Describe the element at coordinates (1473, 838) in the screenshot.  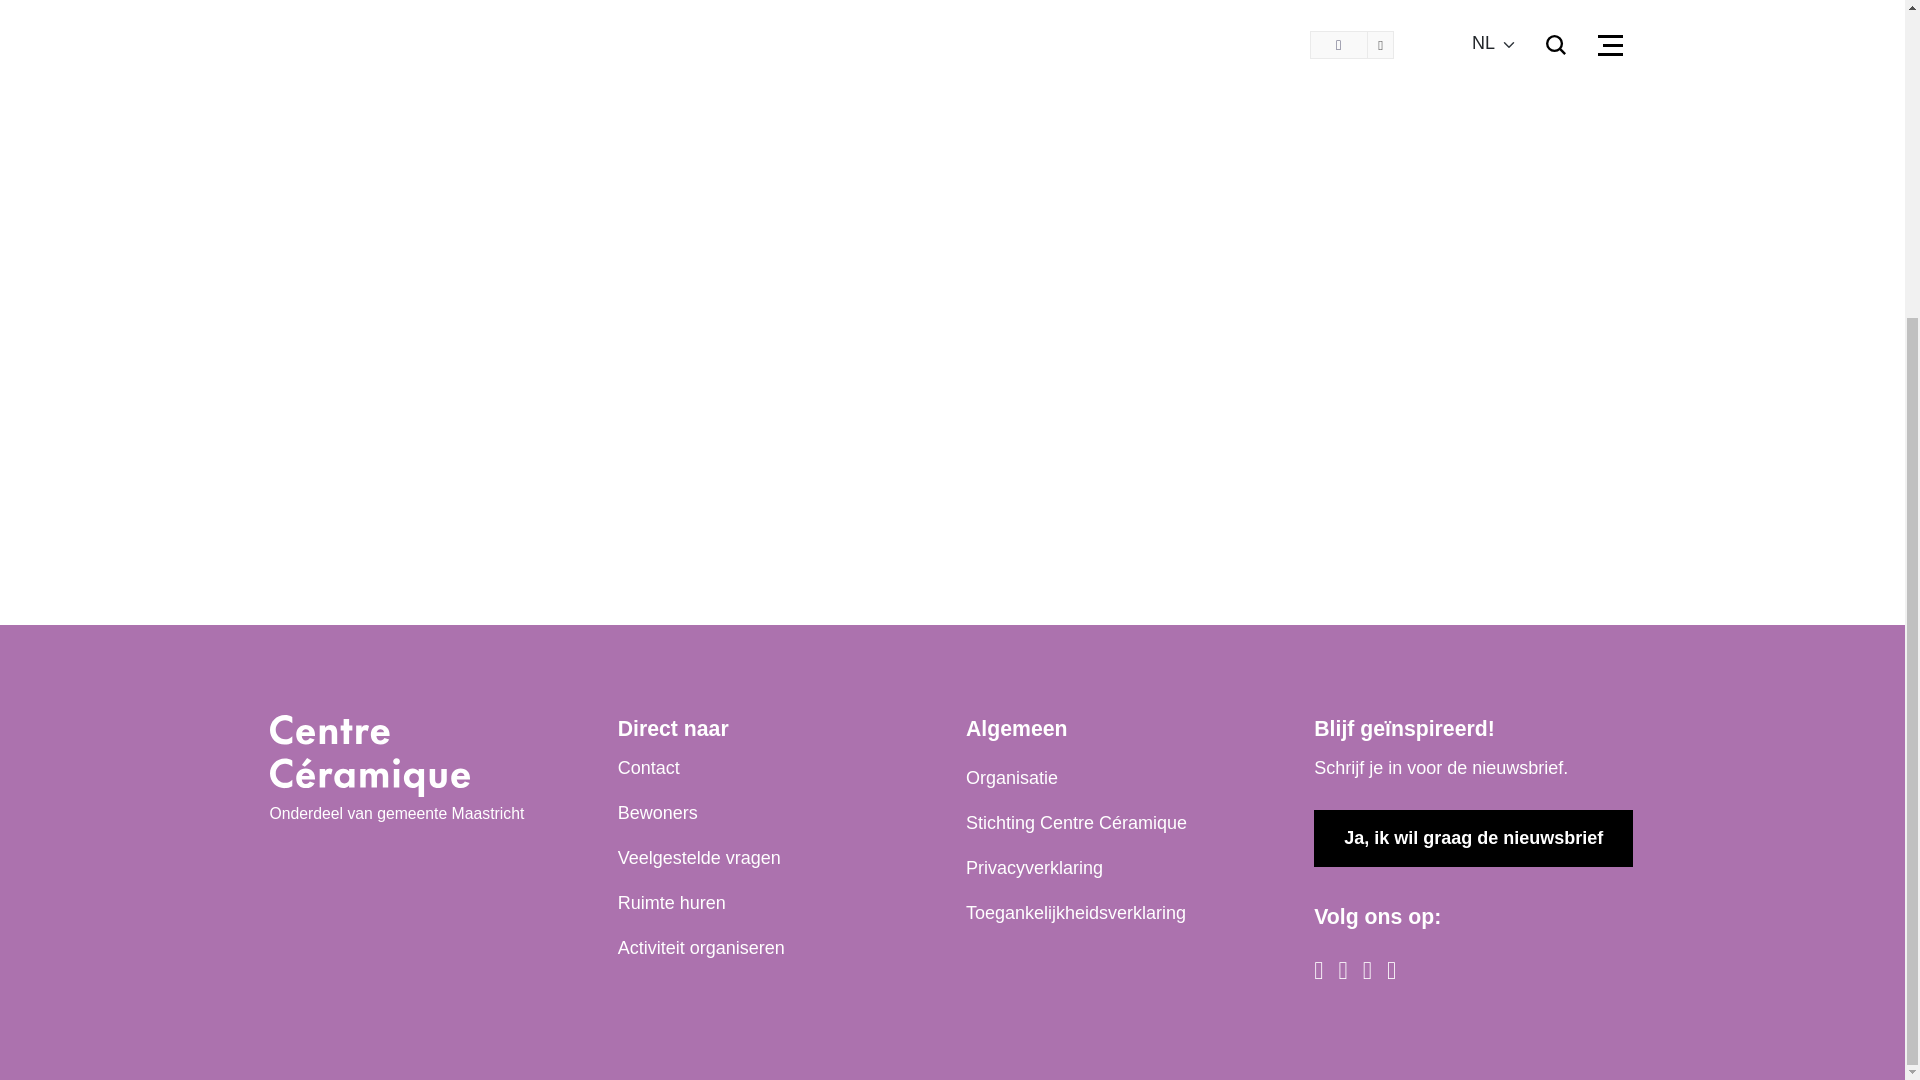
I see `Ja, ik wil graag de nieuwsbrief` at that location.